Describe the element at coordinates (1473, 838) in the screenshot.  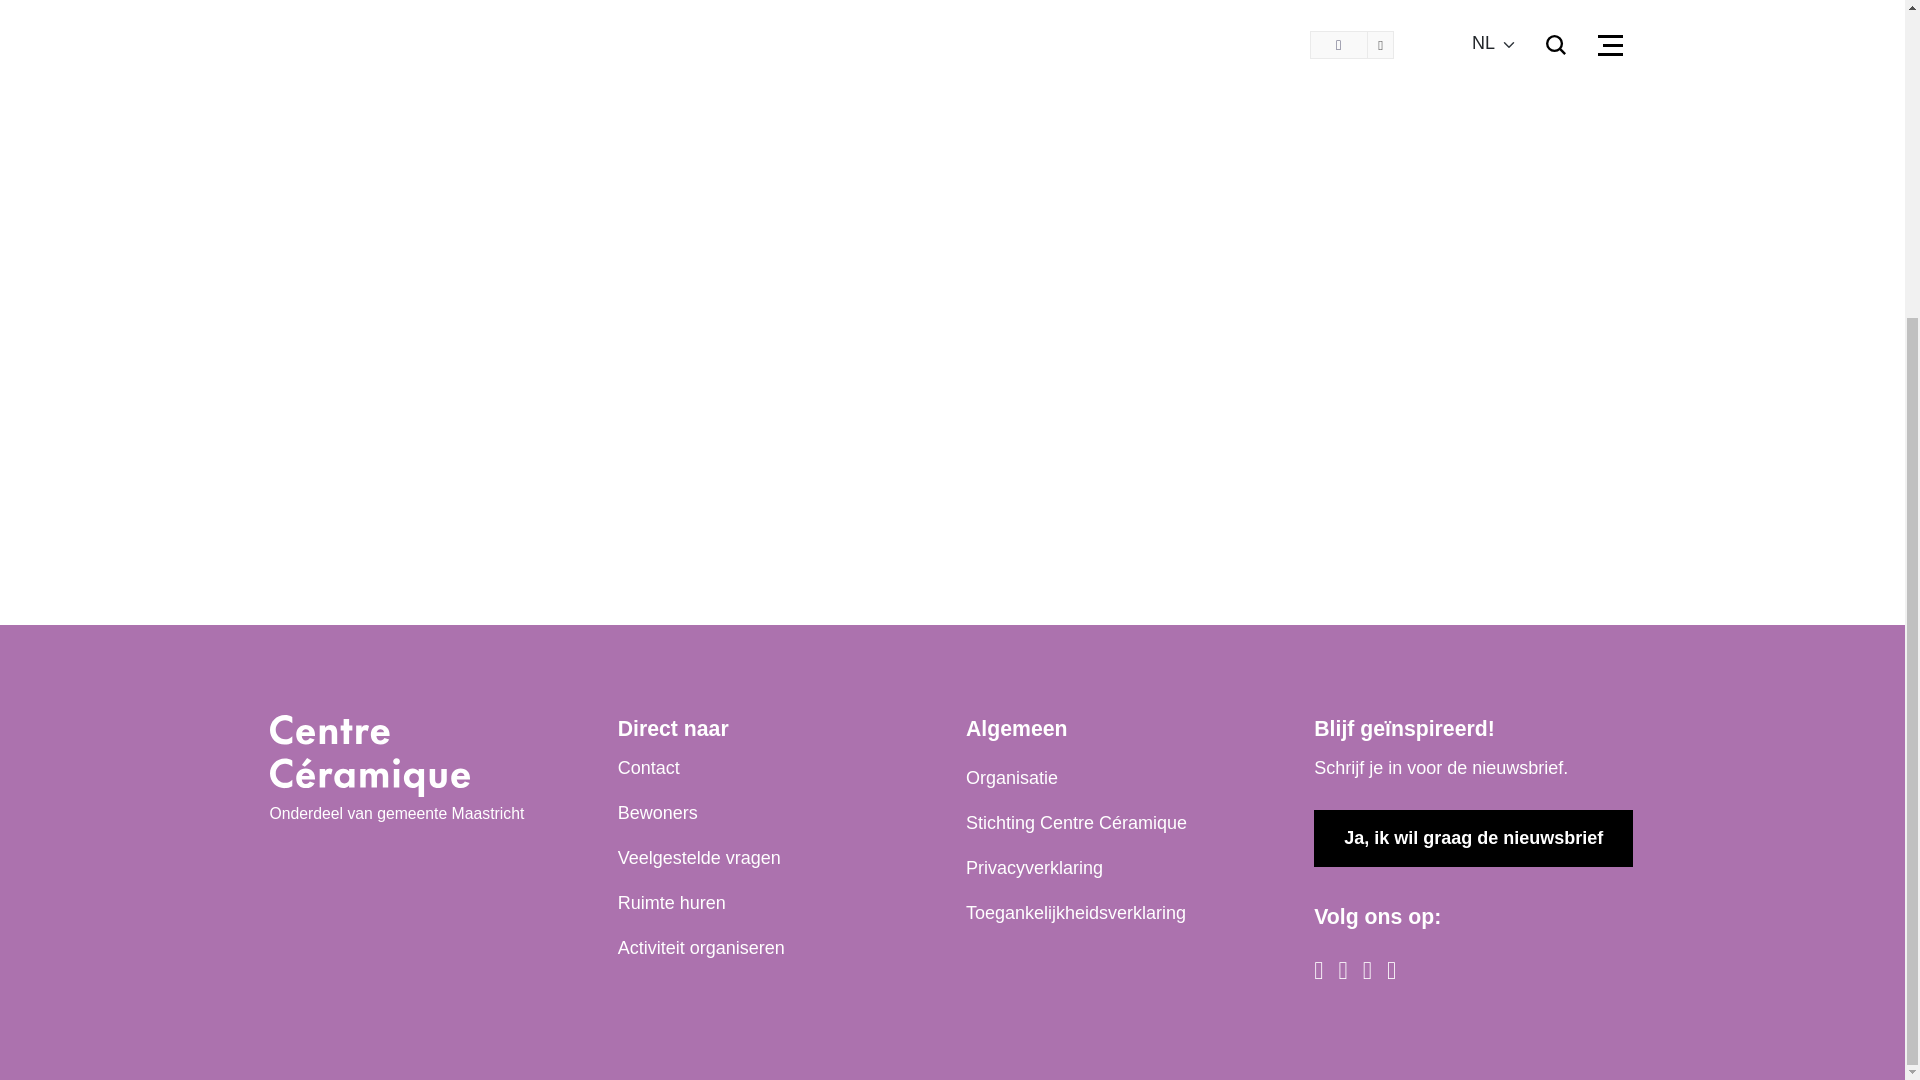
I see `Ja, ik wil graag de nieuwsbrief` at that location.